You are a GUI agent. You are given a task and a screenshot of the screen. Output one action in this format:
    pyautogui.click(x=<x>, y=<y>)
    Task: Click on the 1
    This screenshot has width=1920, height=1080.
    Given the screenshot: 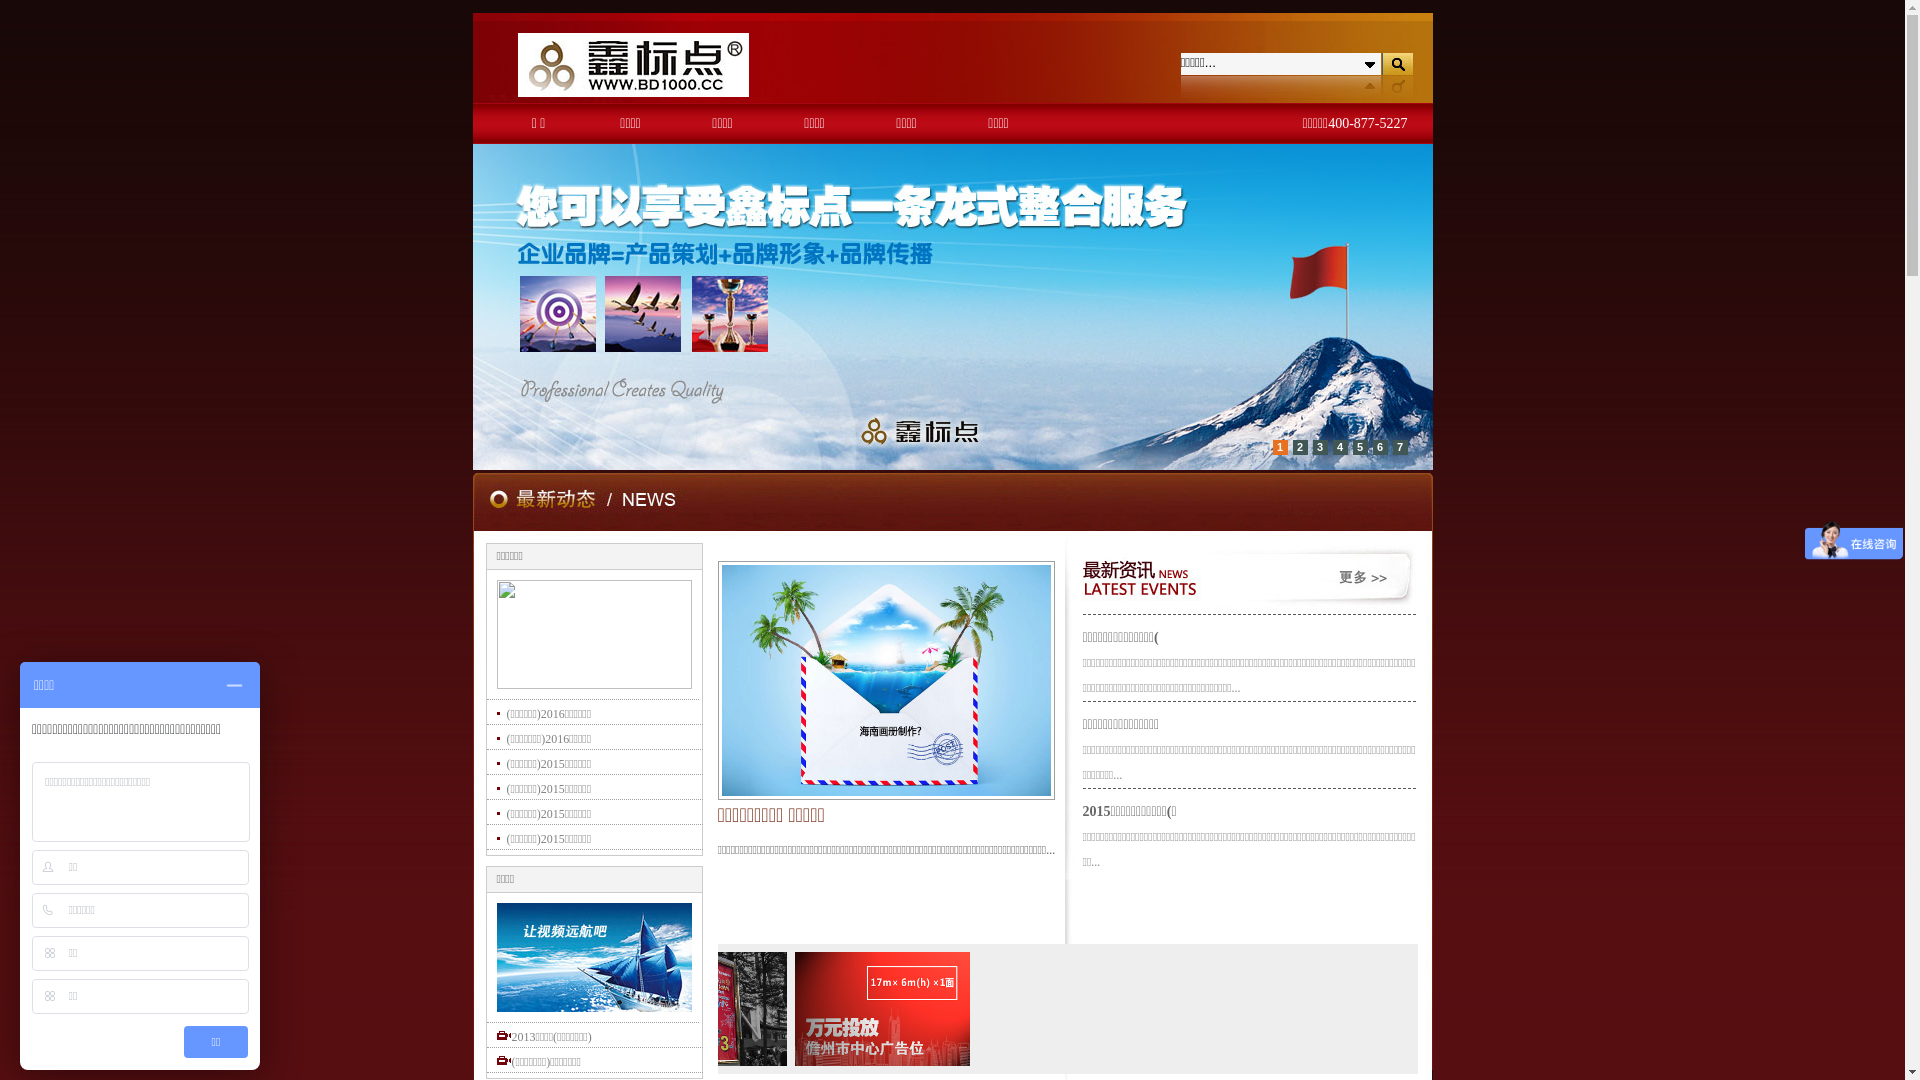 What is the action you would take?
    pyautogui.click(x=1280, y=448)
    